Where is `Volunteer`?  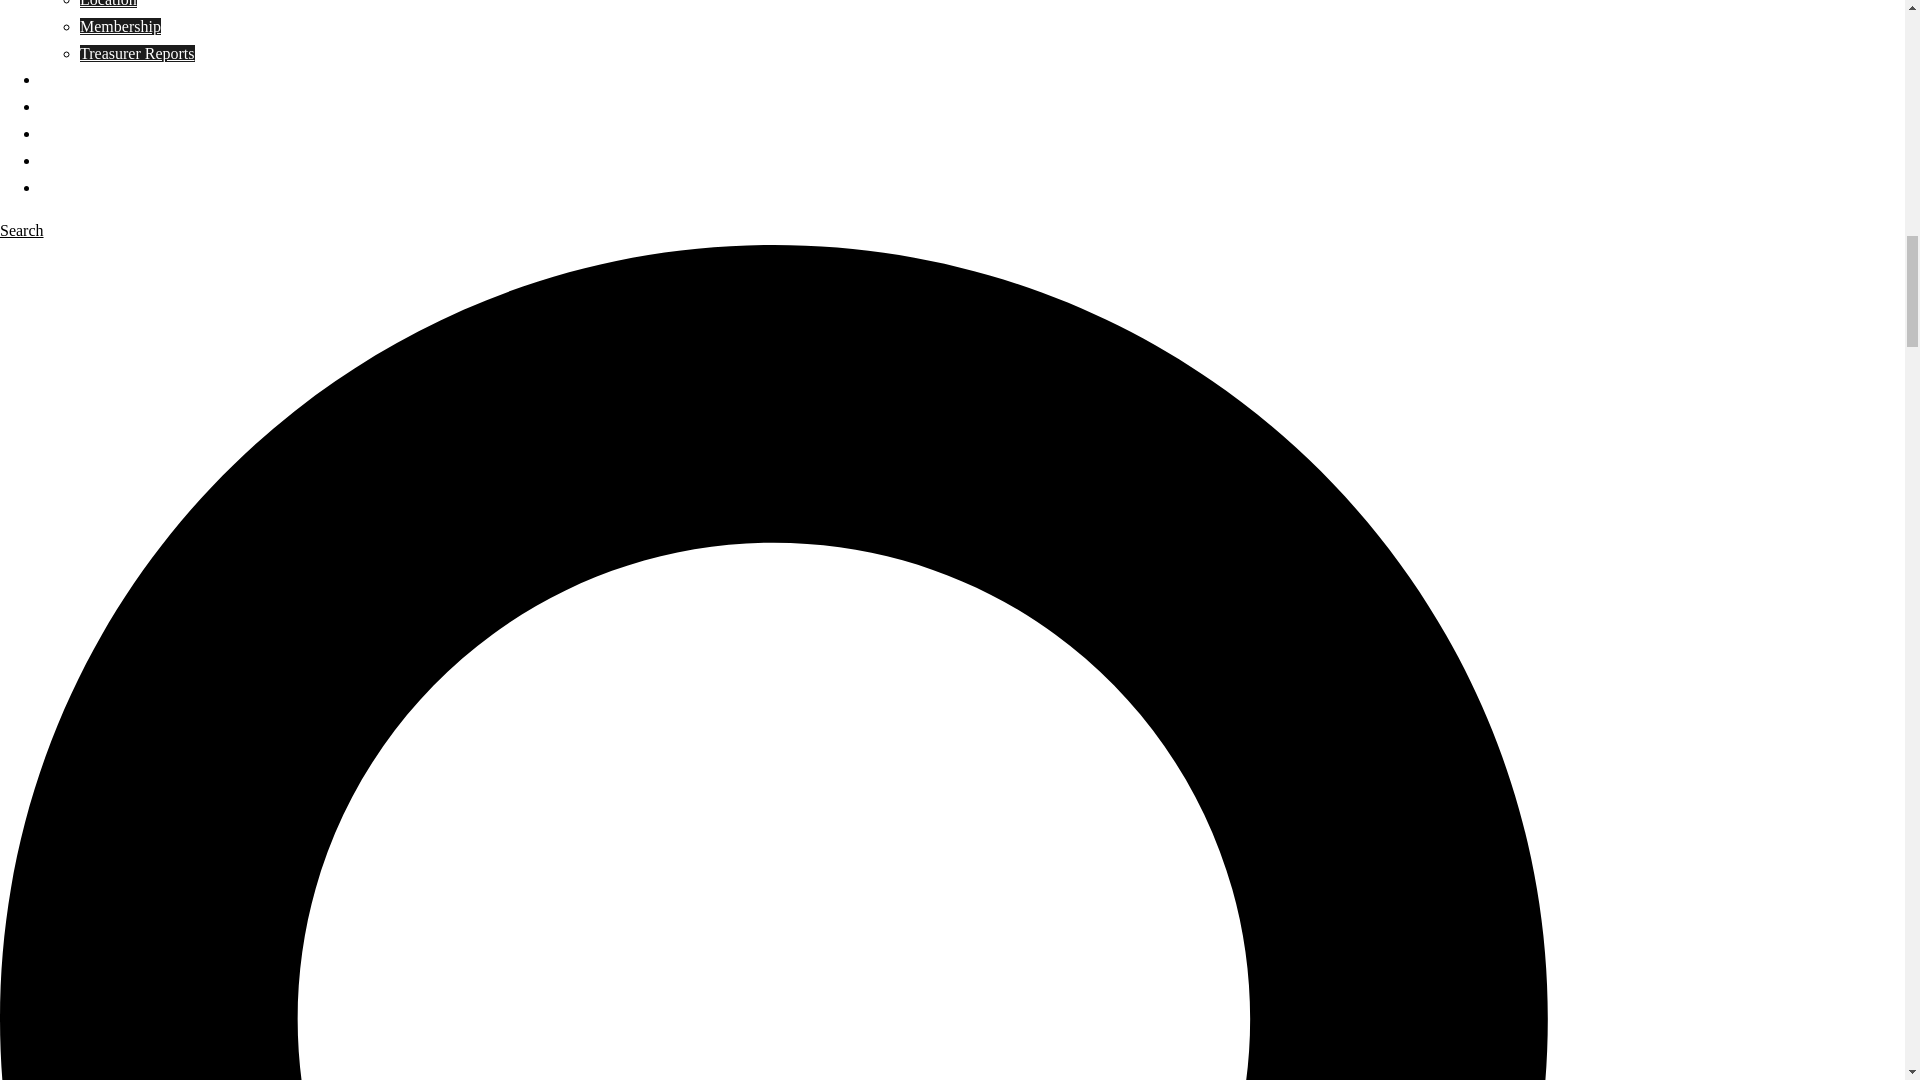 Volunteer is located at coordinates (70, 133).